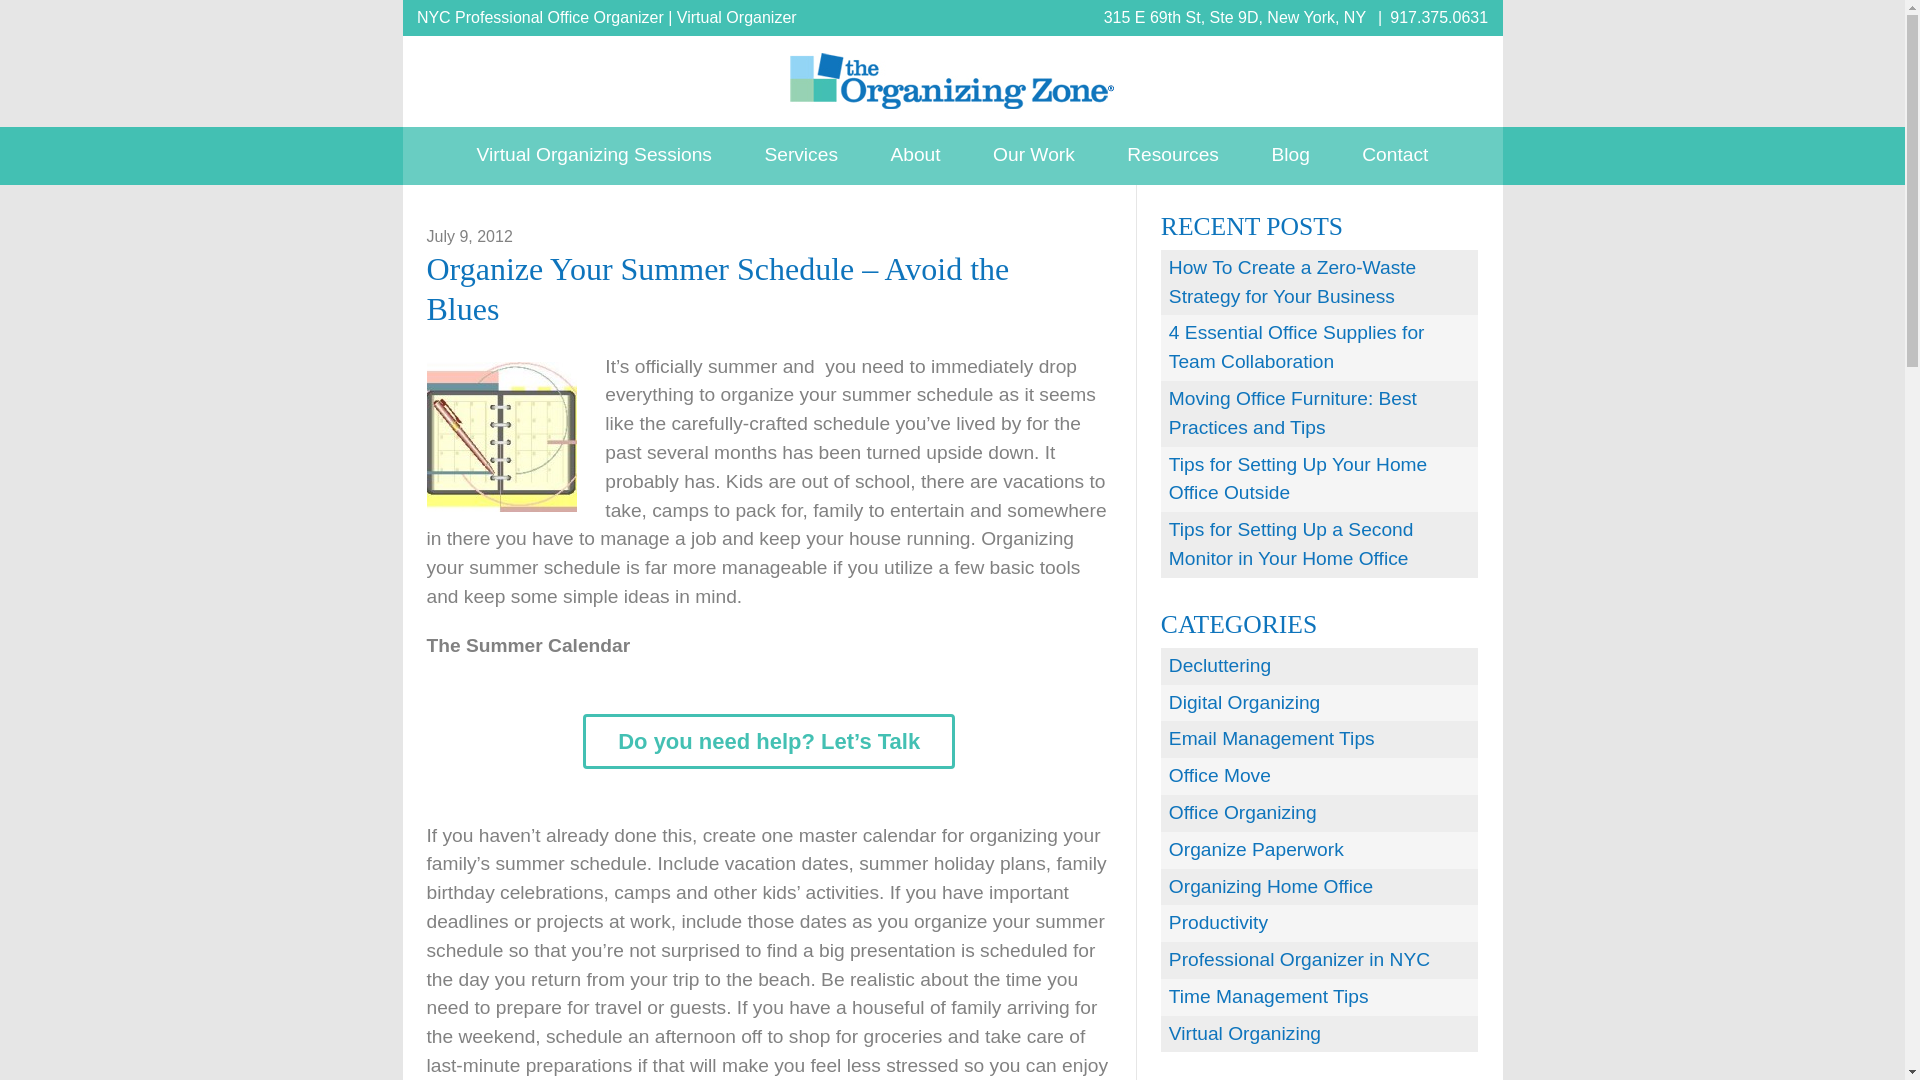 The height and width of the screenshot is (1080, 1920). Describe the element at coordinates (1439, 16) in the screenshot. I see `917.375.0631` at that location.